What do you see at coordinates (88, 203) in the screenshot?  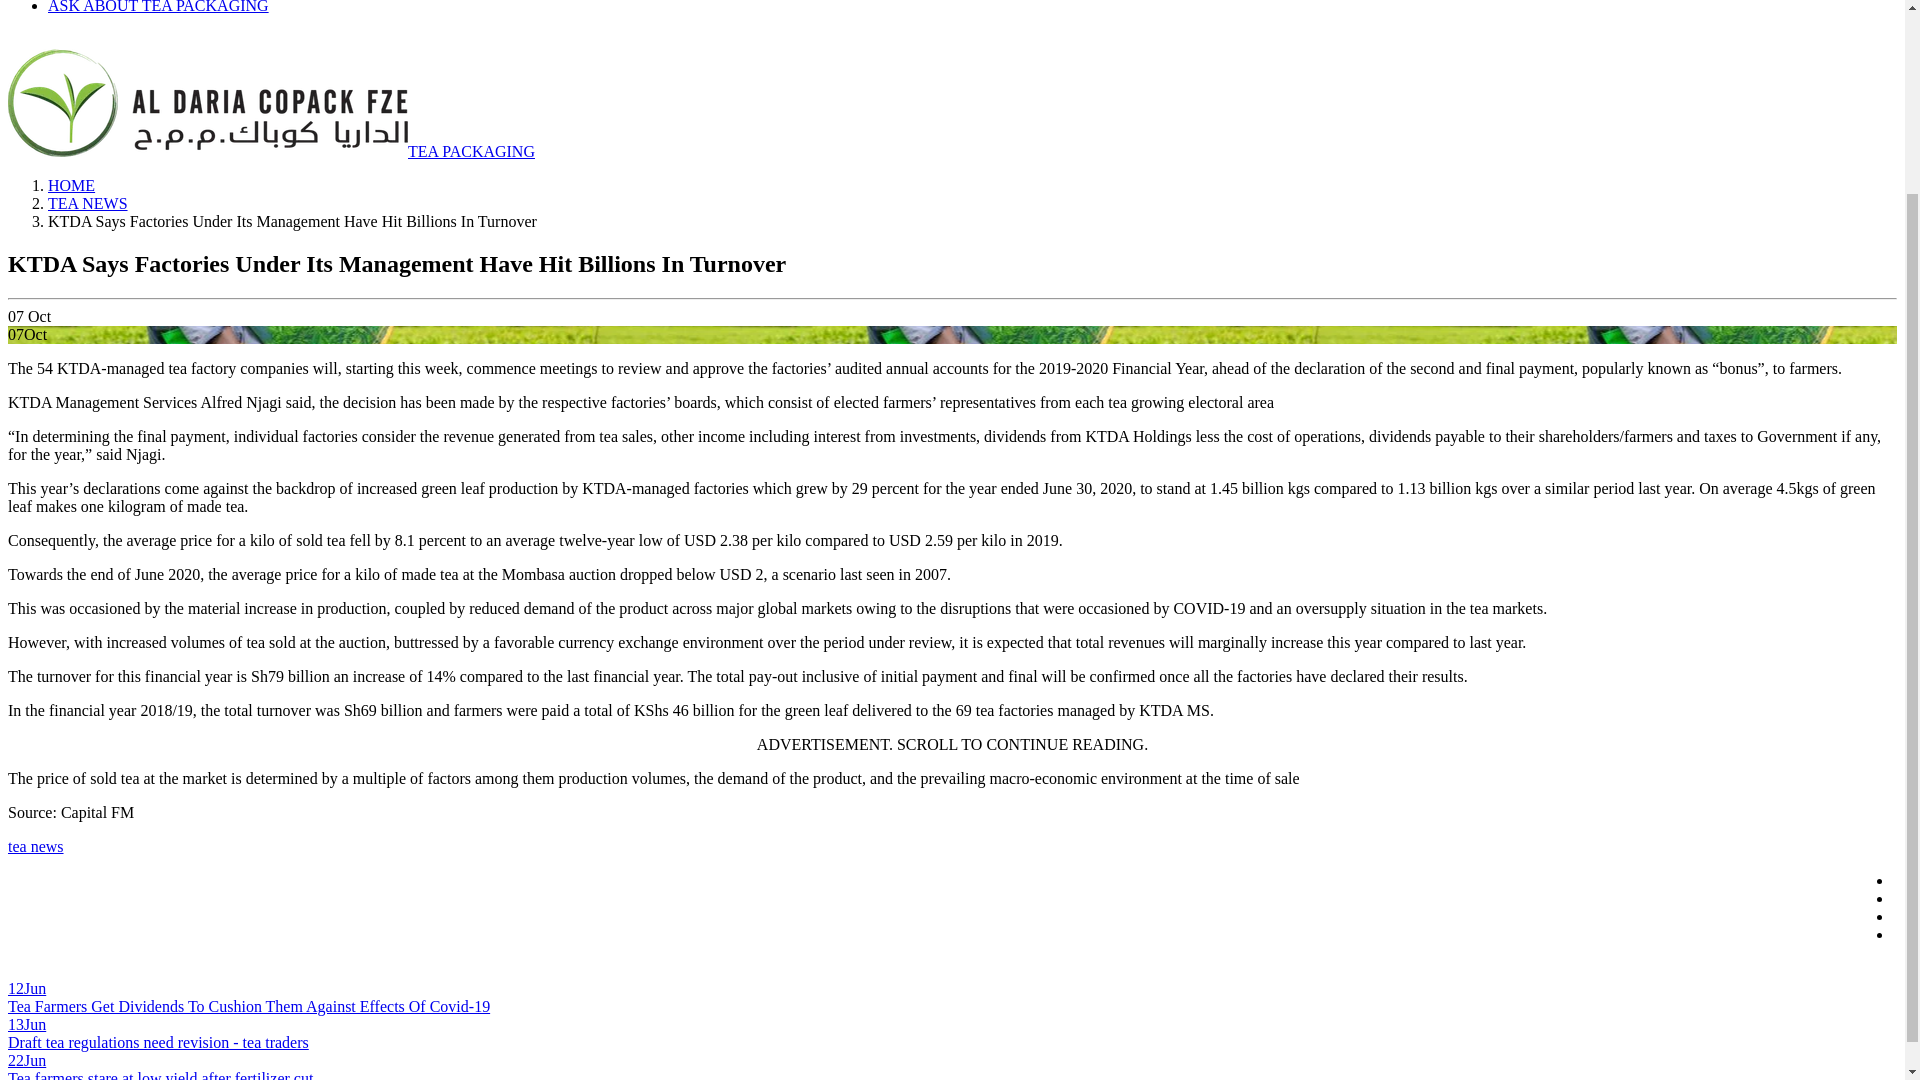 I see `TEA NEWS` at bounding box center [88, 203].